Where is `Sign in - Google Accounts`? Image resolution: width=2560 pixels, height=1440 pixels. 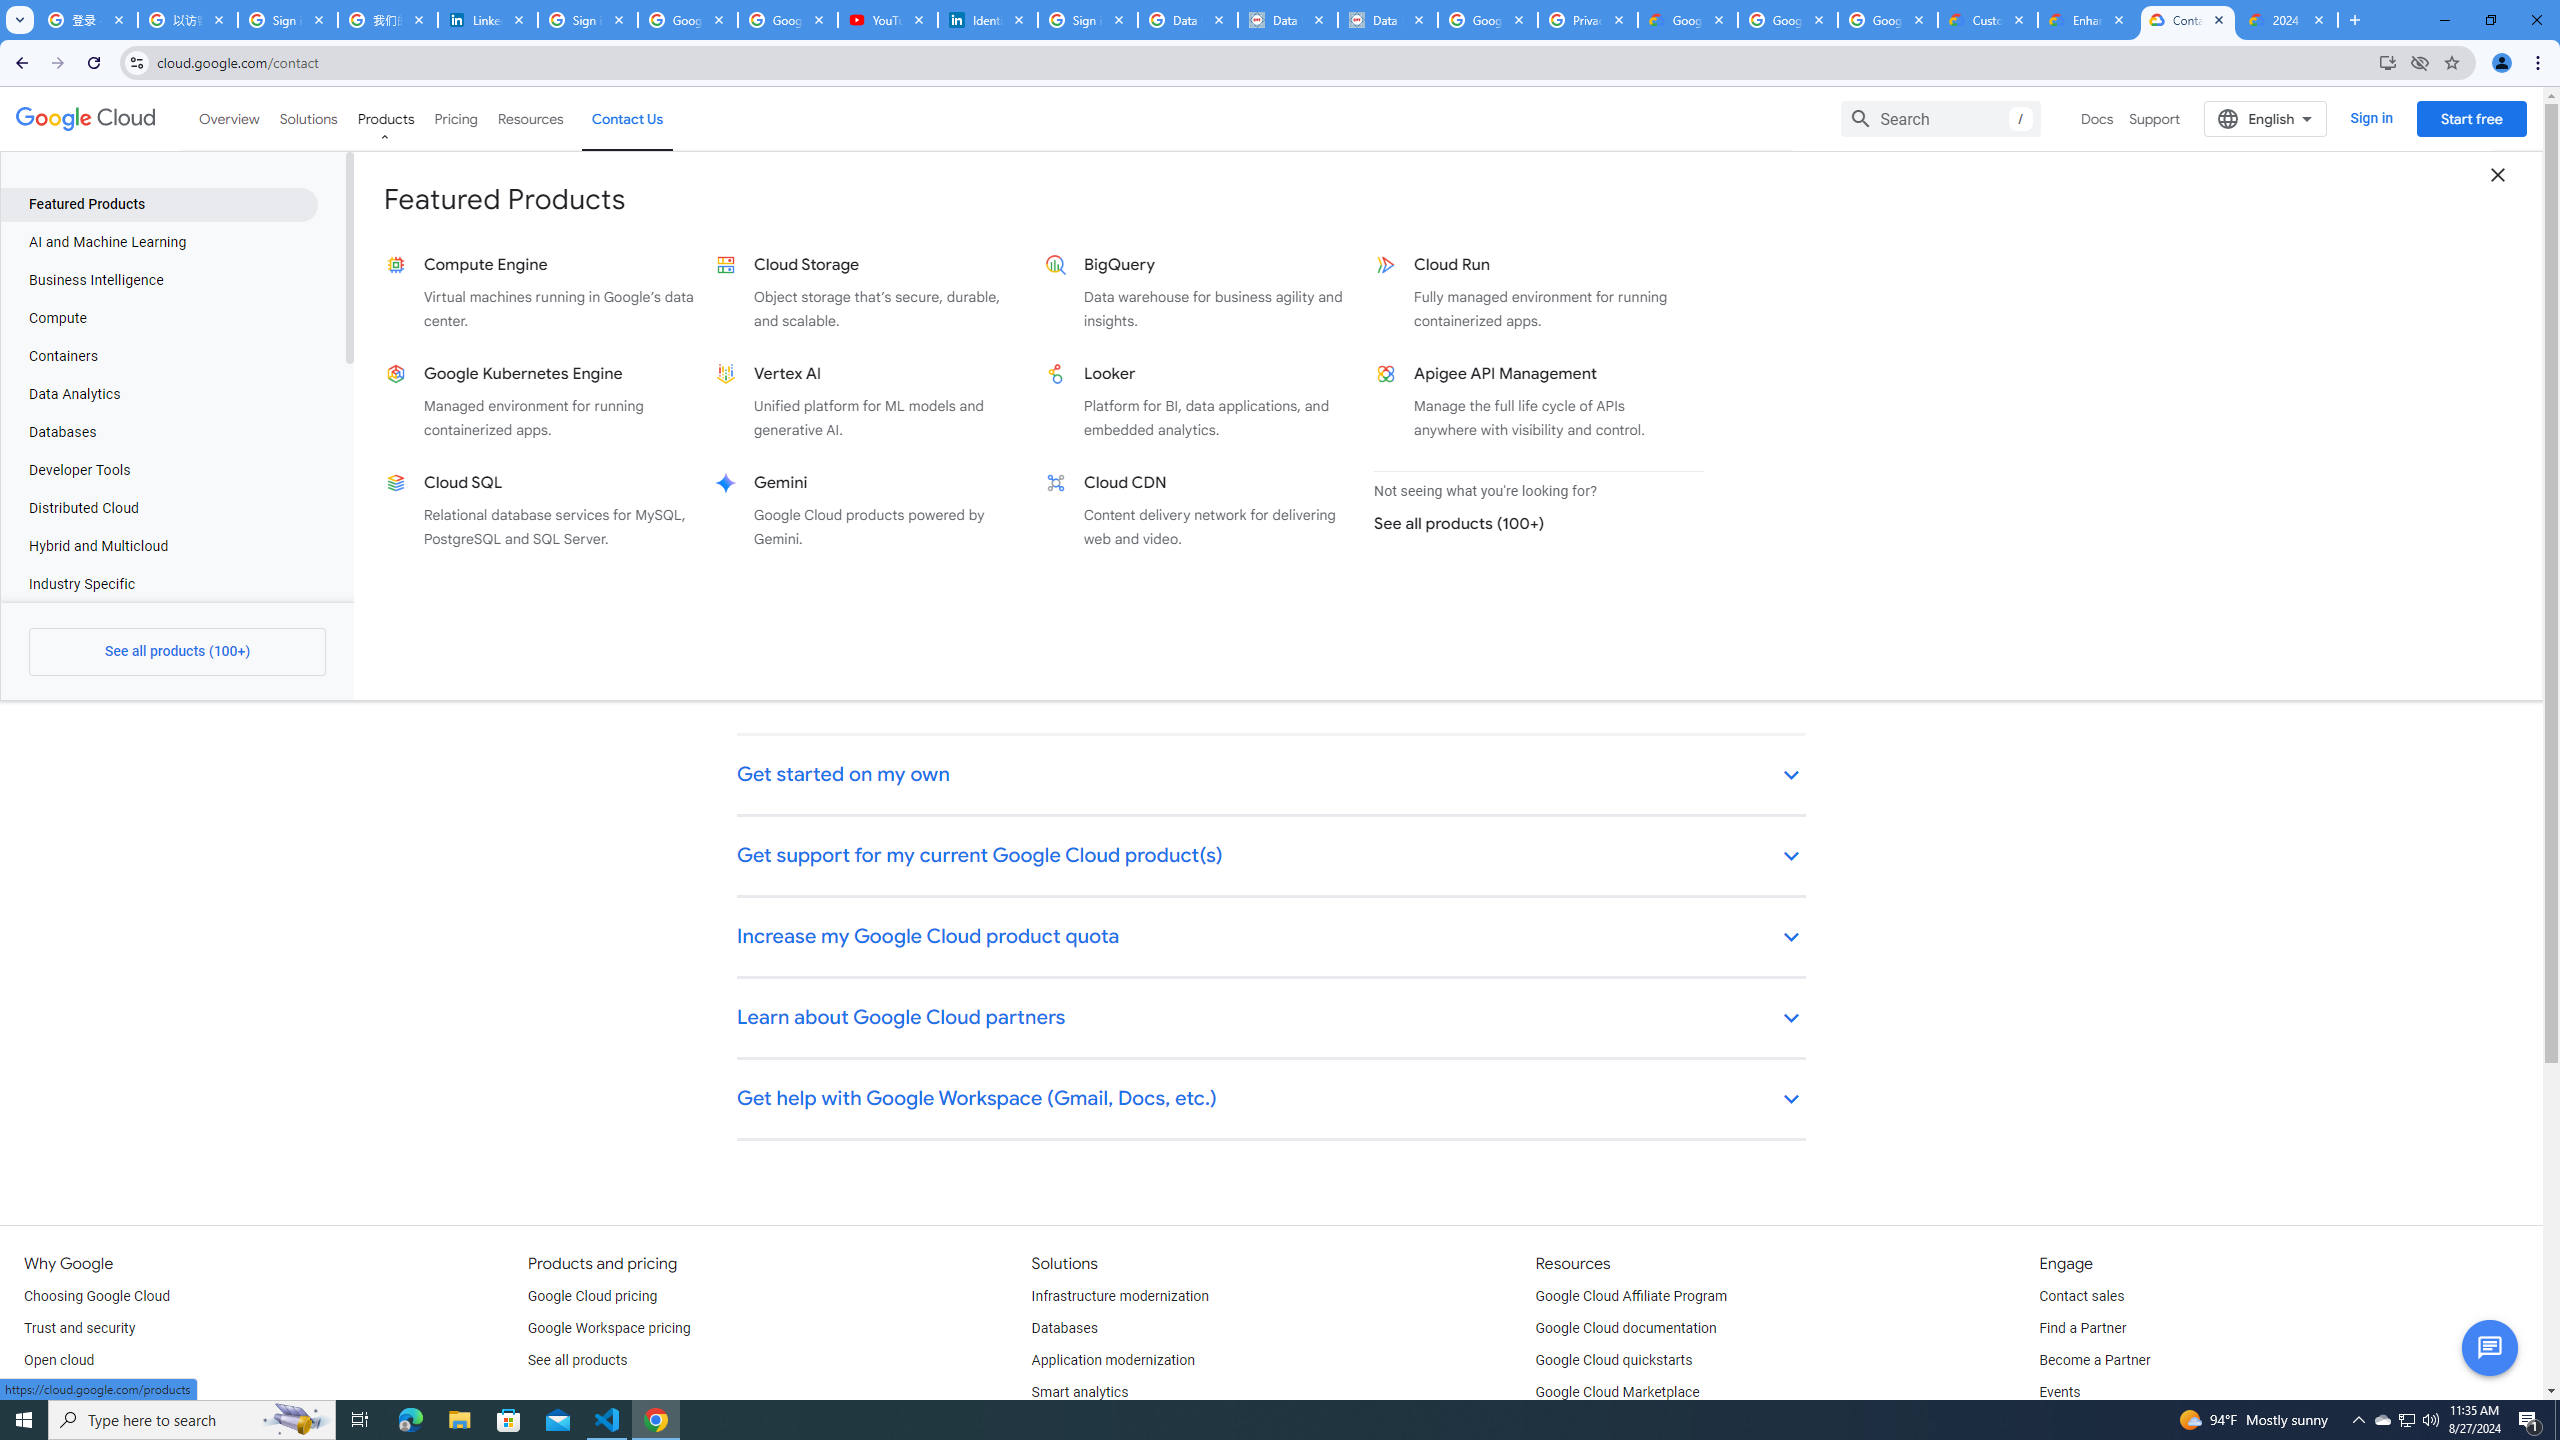 Sign in - Google Accounts is located at coordinates (588, 20).